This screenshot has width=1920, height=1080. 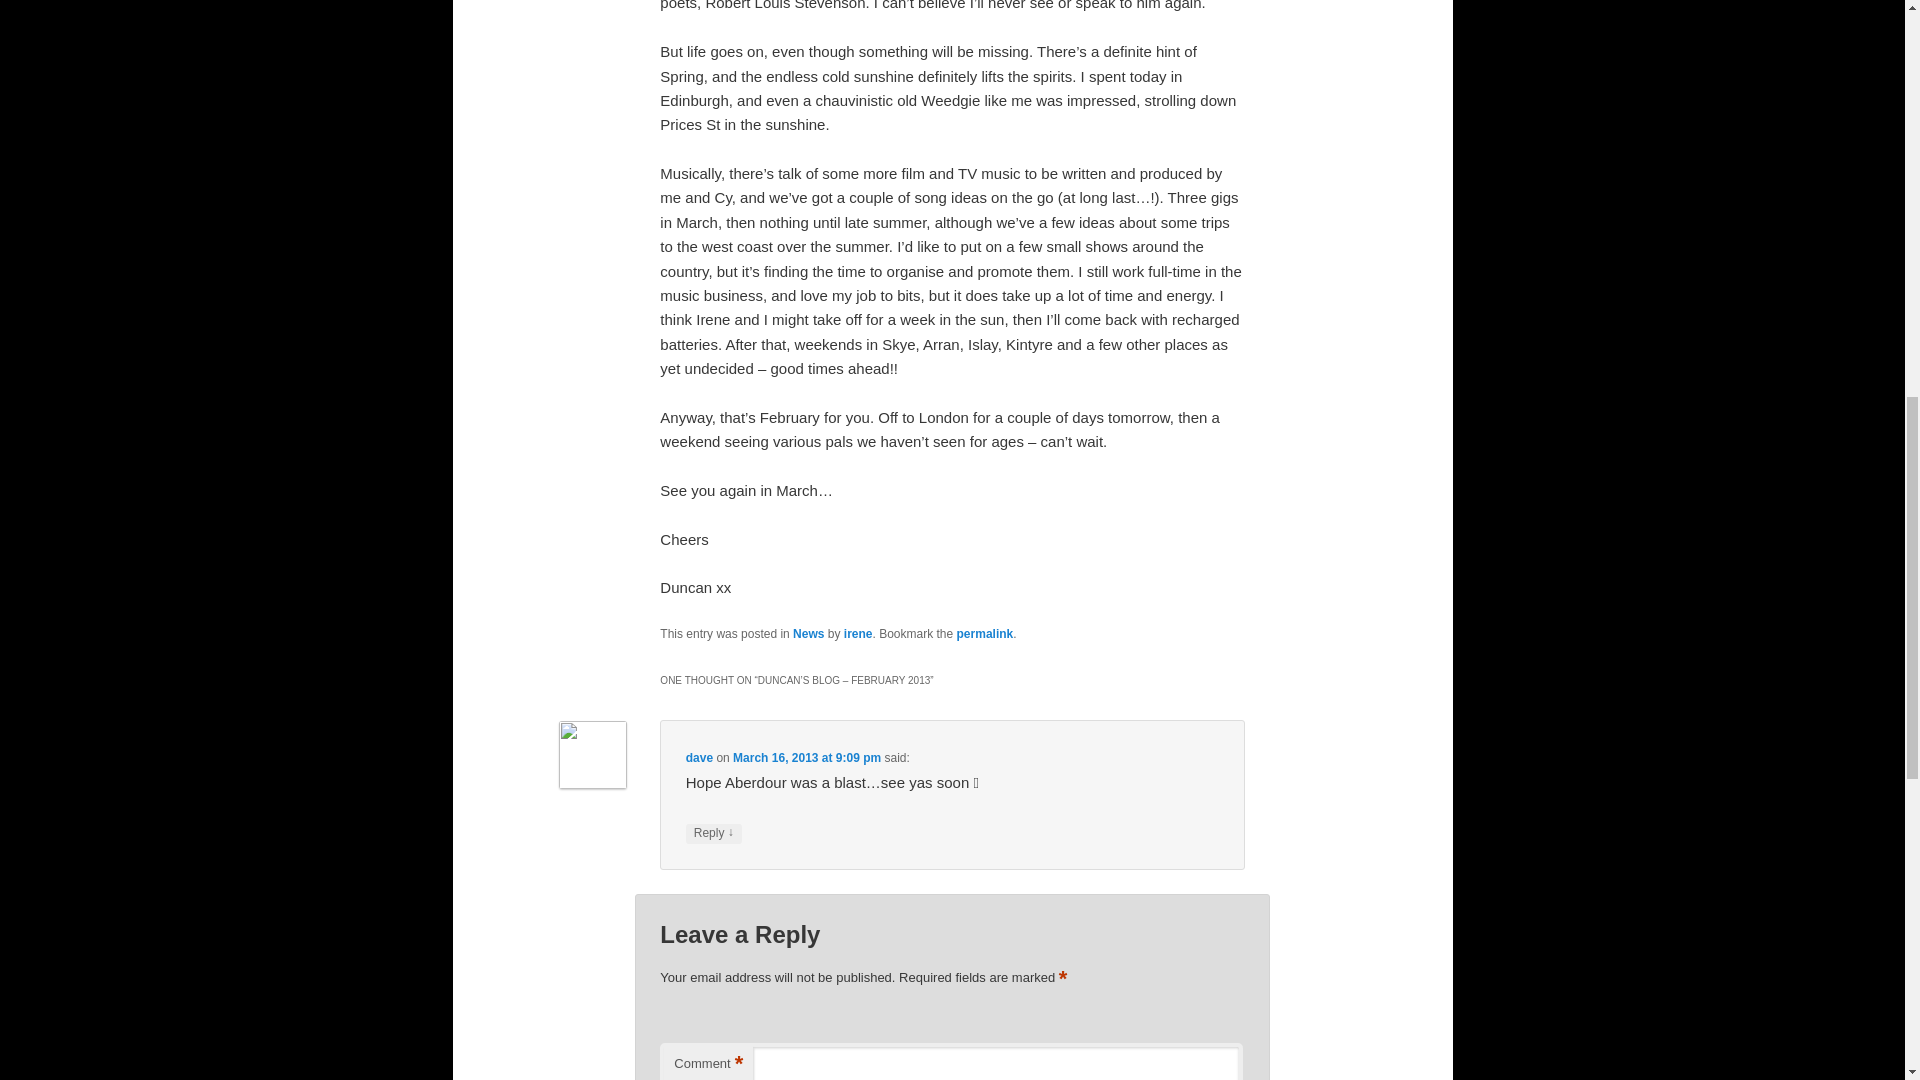 What do you see at coordinates (984, 634) in the screenshot?
I see `permalink` at bounding box center [984, 634].